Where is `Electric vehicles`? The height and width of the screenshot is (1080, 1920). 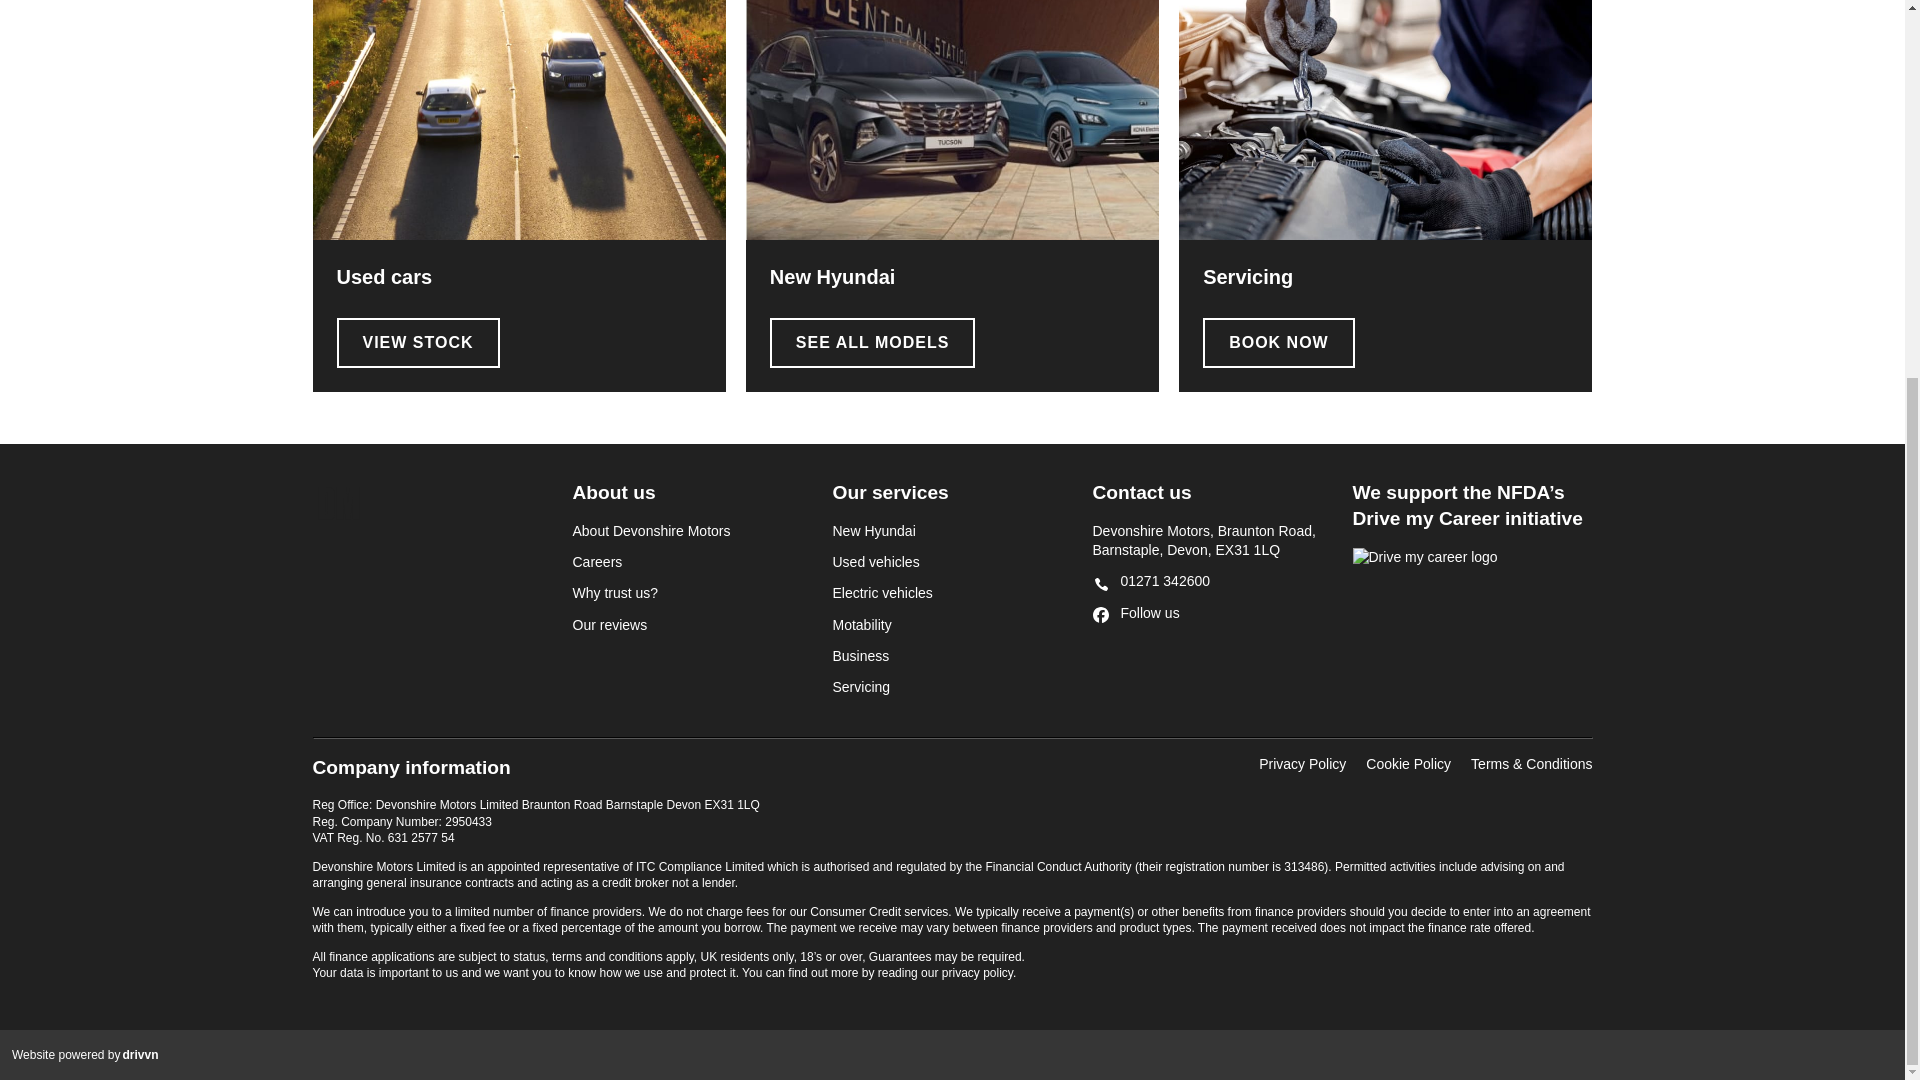
Electric vehicles is located at coordinates (951, 593).